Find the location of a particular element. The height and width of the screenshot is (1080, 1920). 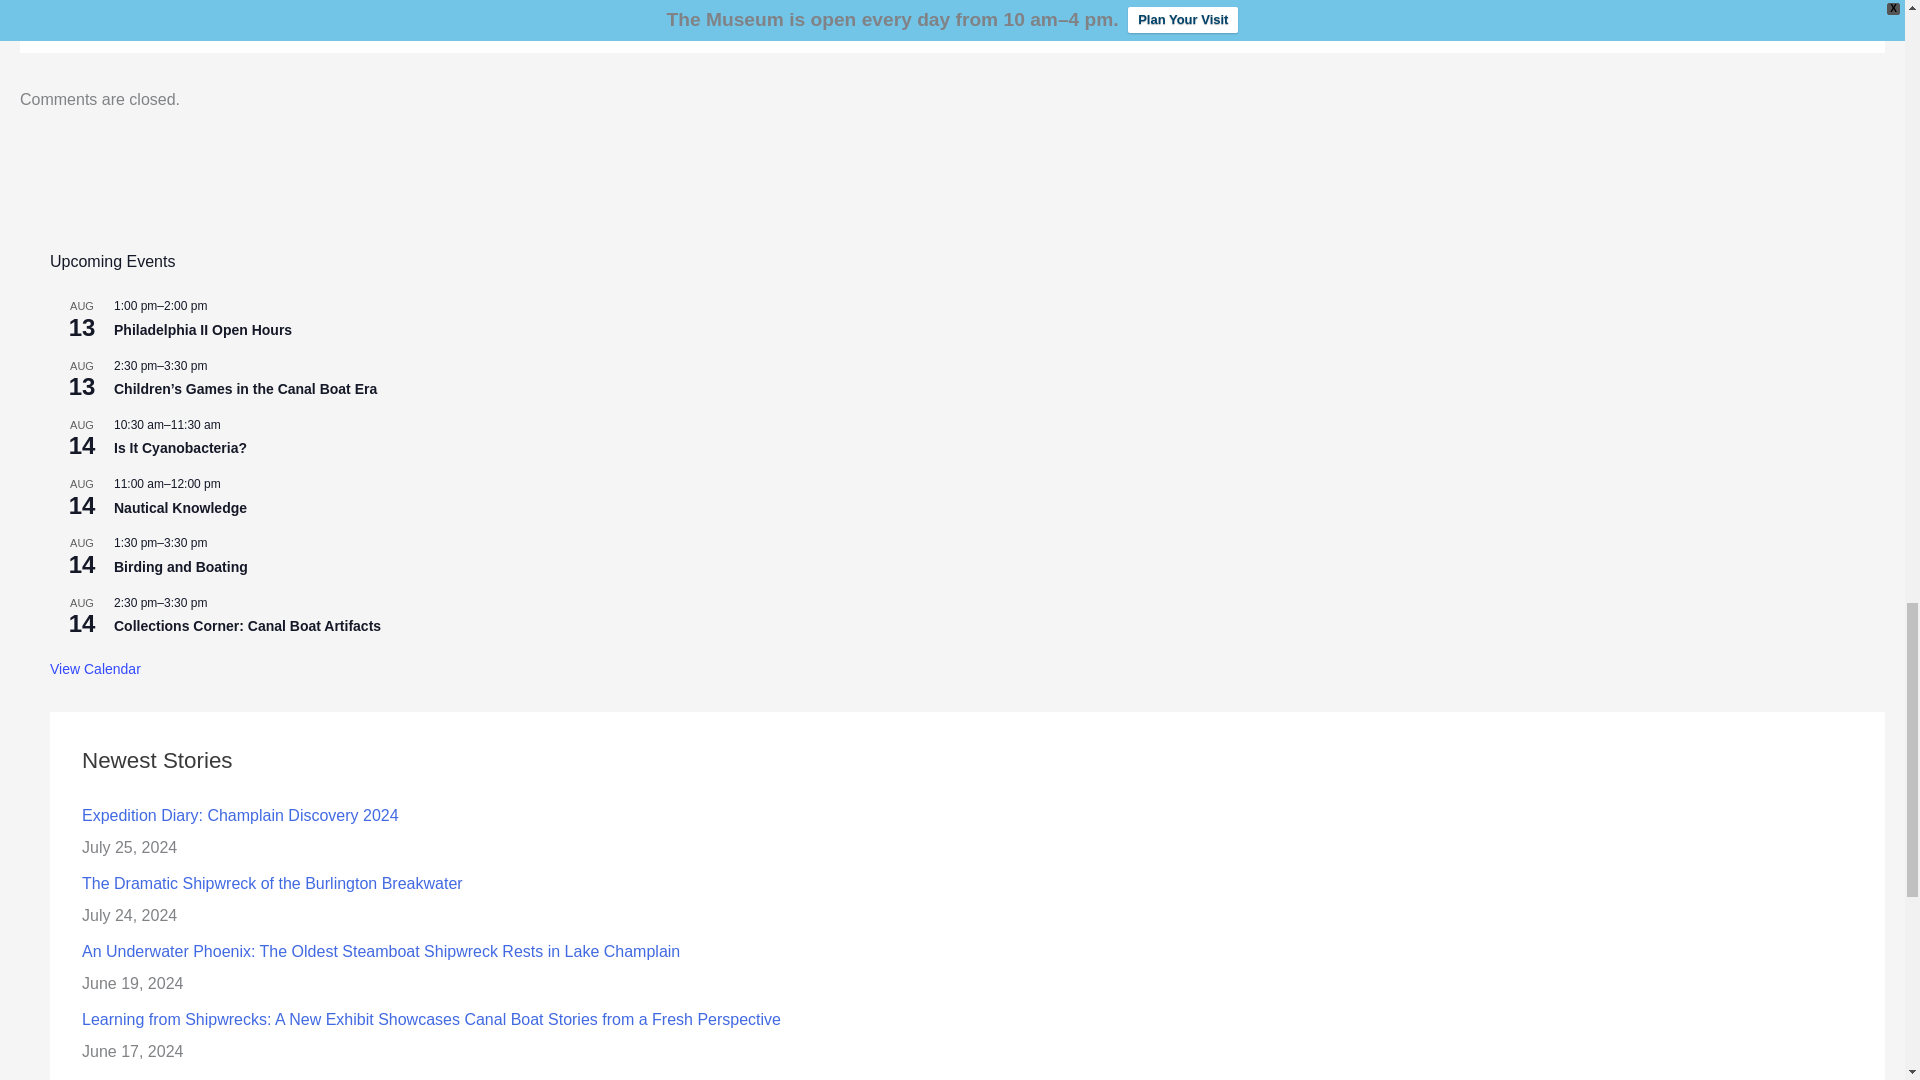

View more events. is located at coordinates (94, 669).